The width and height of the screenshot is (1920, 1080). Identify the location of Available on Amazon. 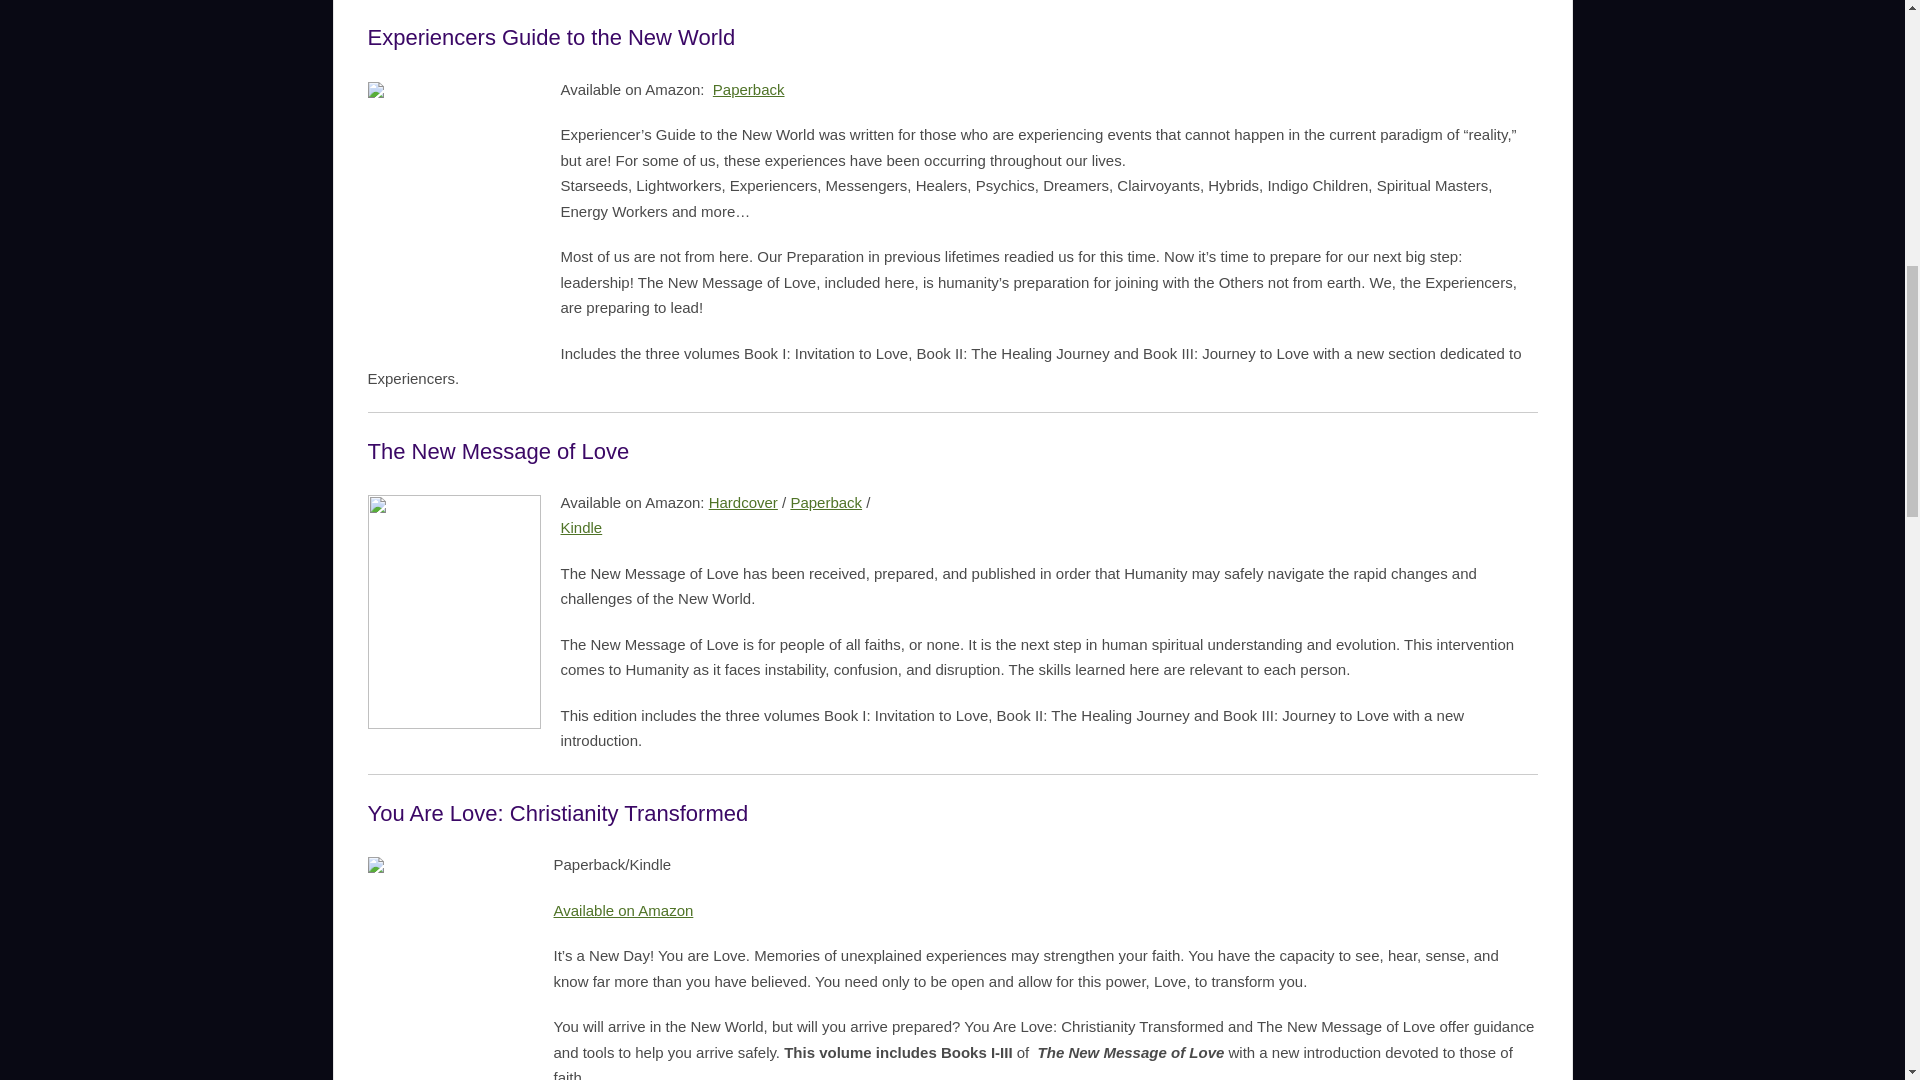
(624, 910).